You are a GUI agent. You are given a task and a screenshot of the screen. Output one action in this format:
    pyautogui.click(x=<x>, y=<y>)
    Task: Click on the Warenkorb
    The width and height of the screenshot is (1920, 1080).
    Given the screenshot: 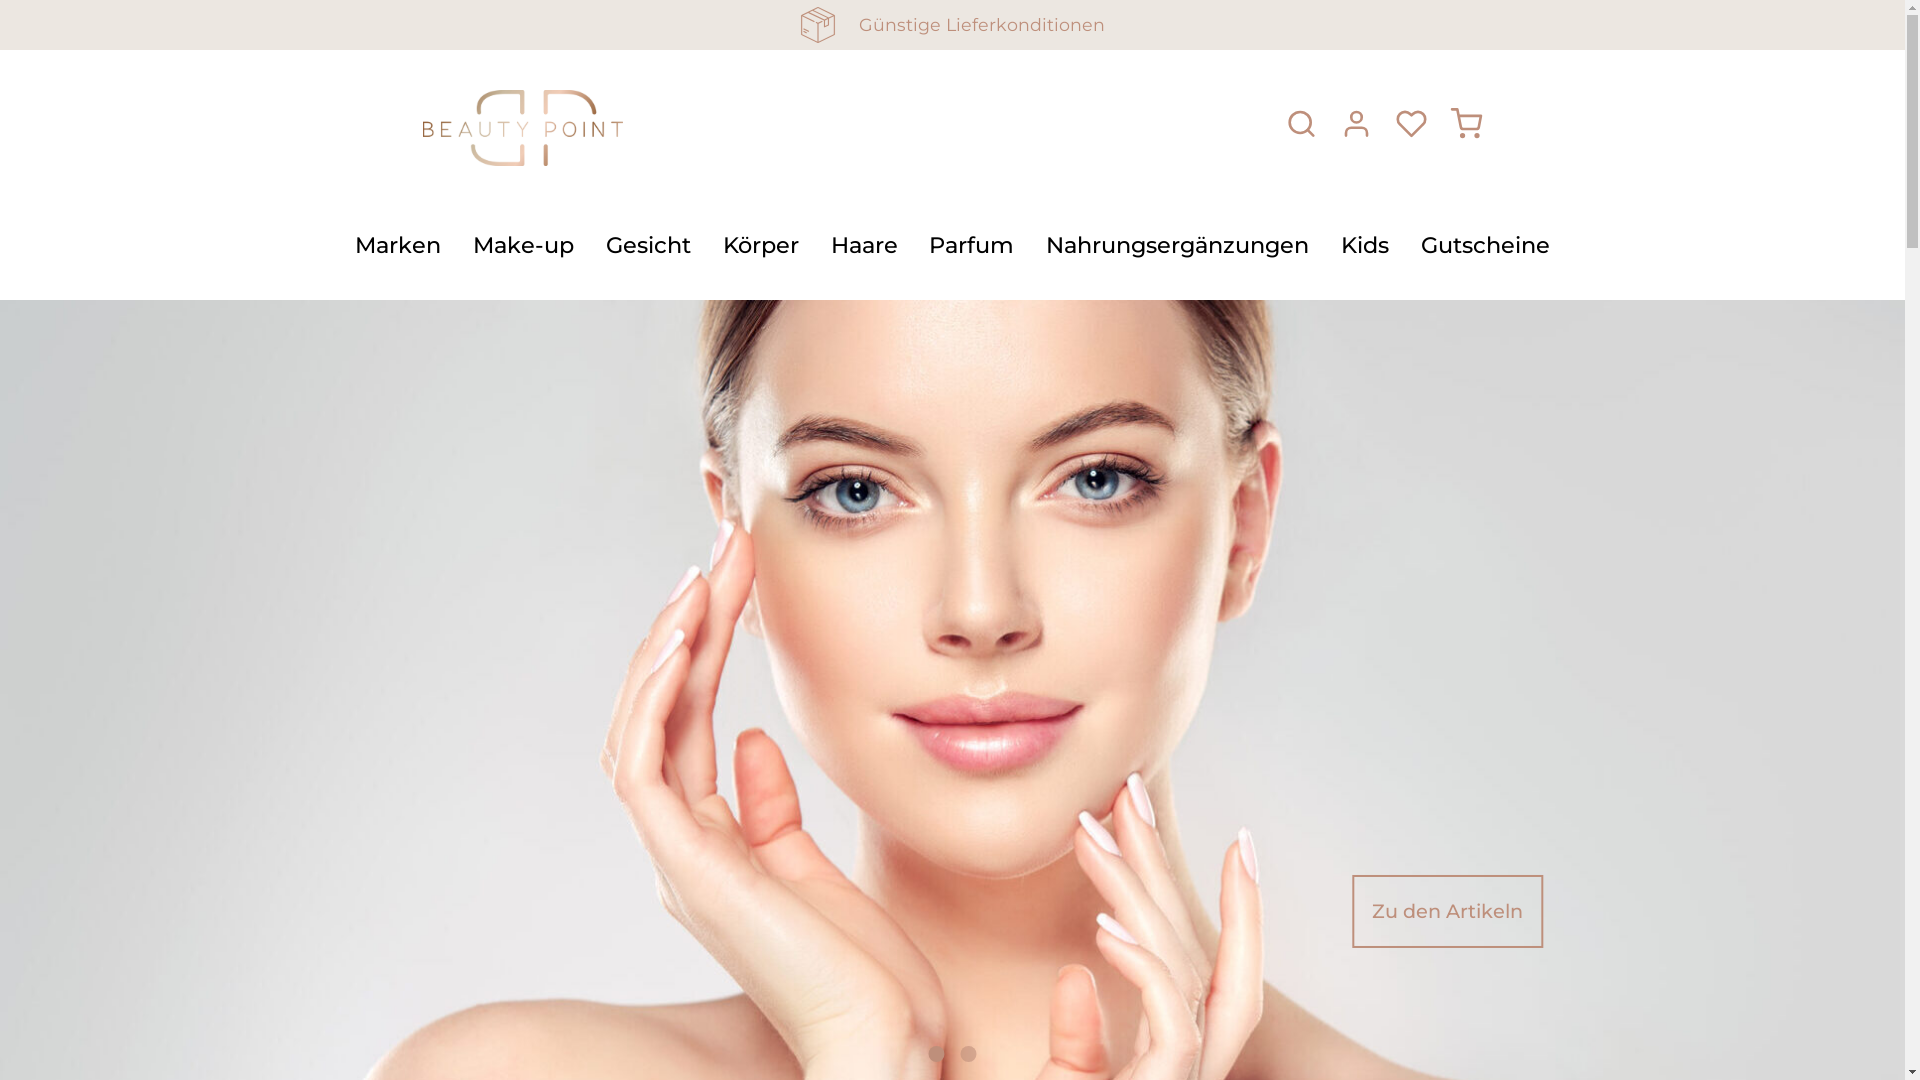 What is the action you would take?
    pyautogui.click(x=1466, y=127)
    